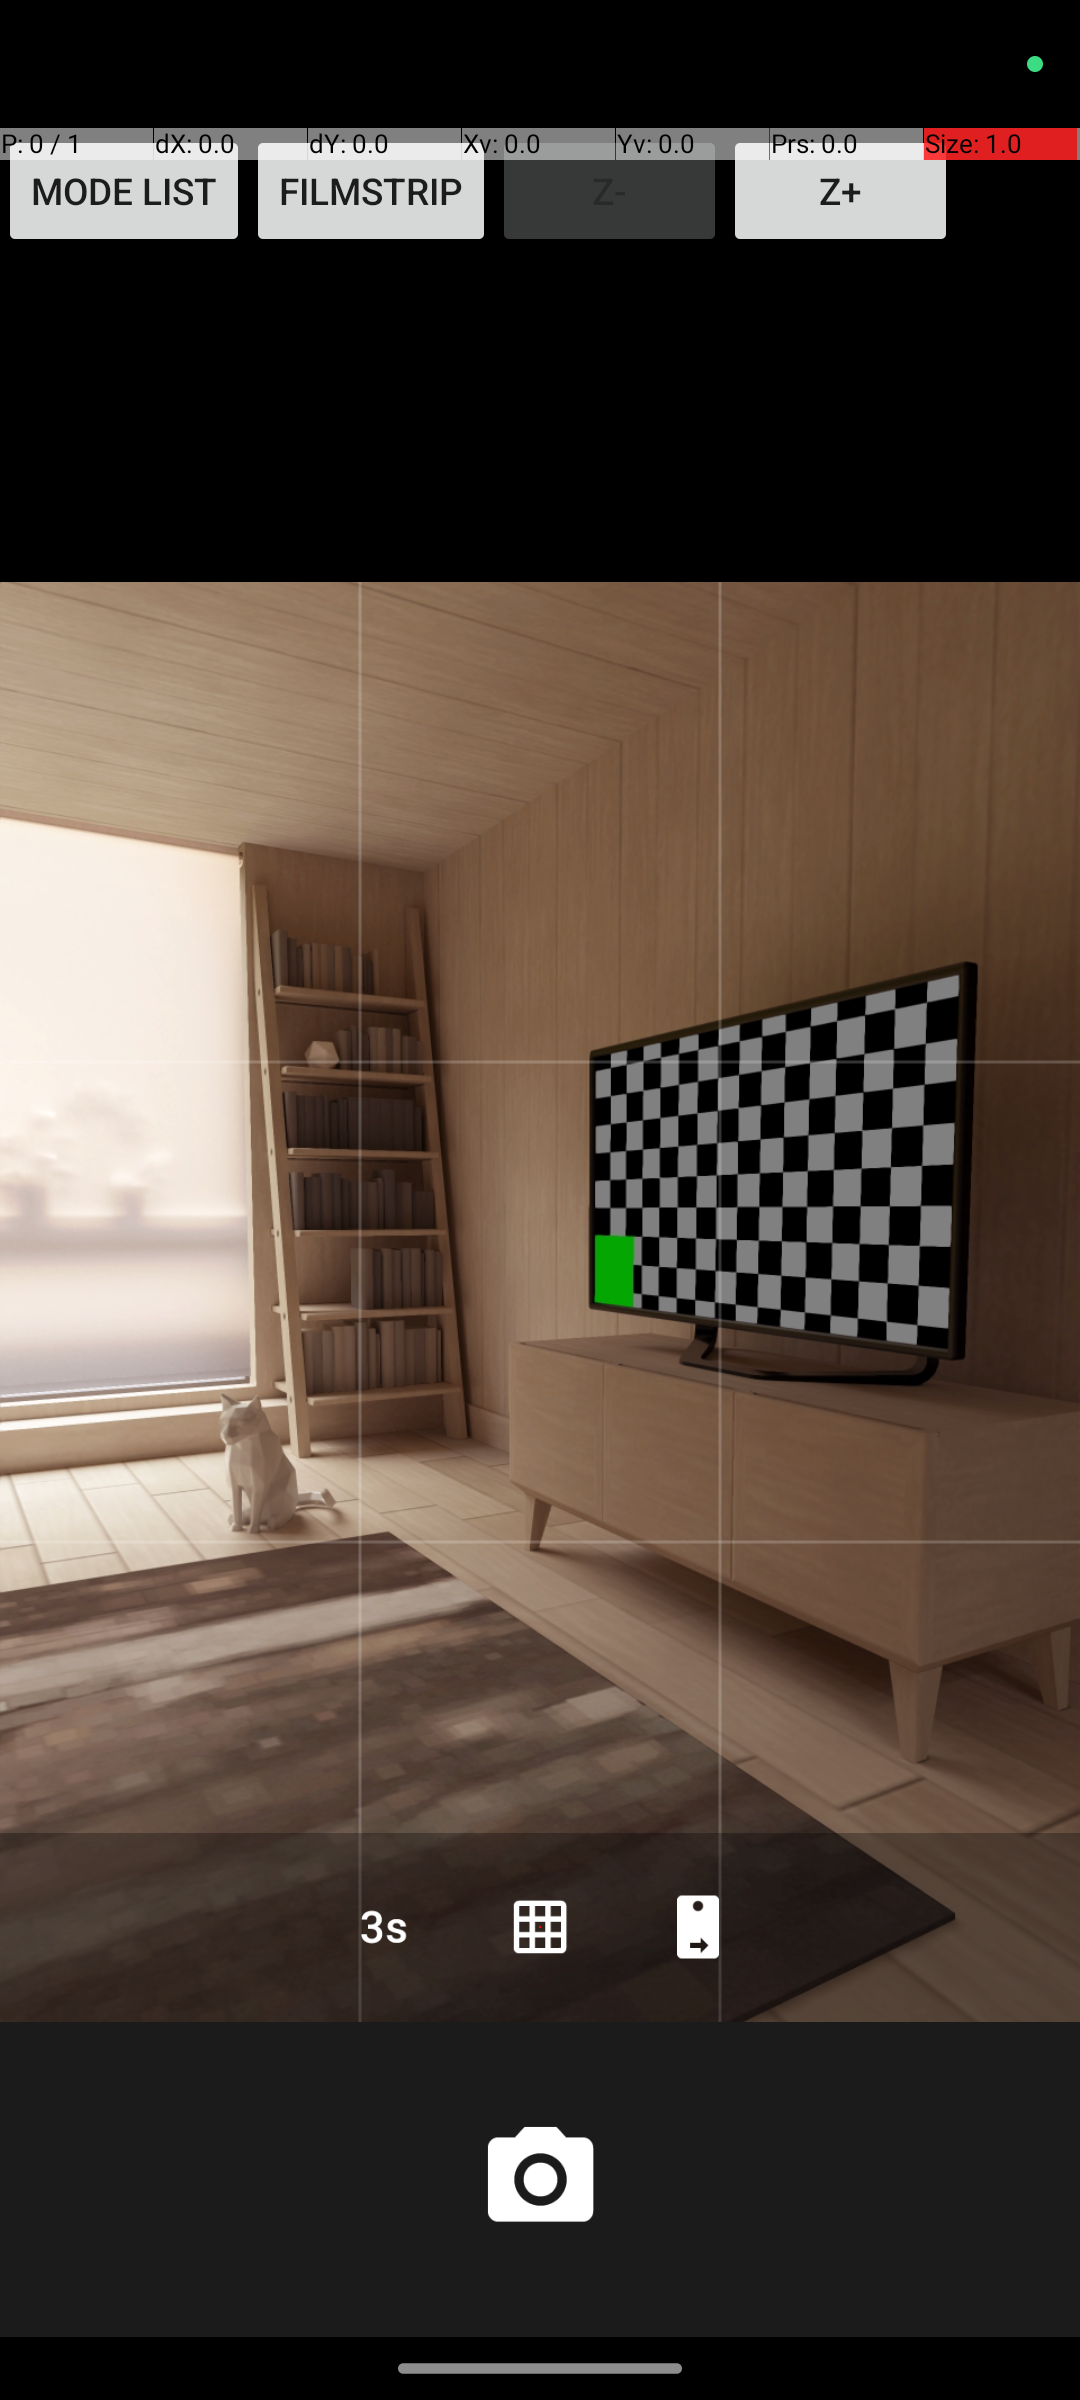 The height and width of the screenshot is (2400, 1080). What do you see at coordinates (124, 191) in the screenshot?
I see `MODE LIST` at bounding box center [124, 191].